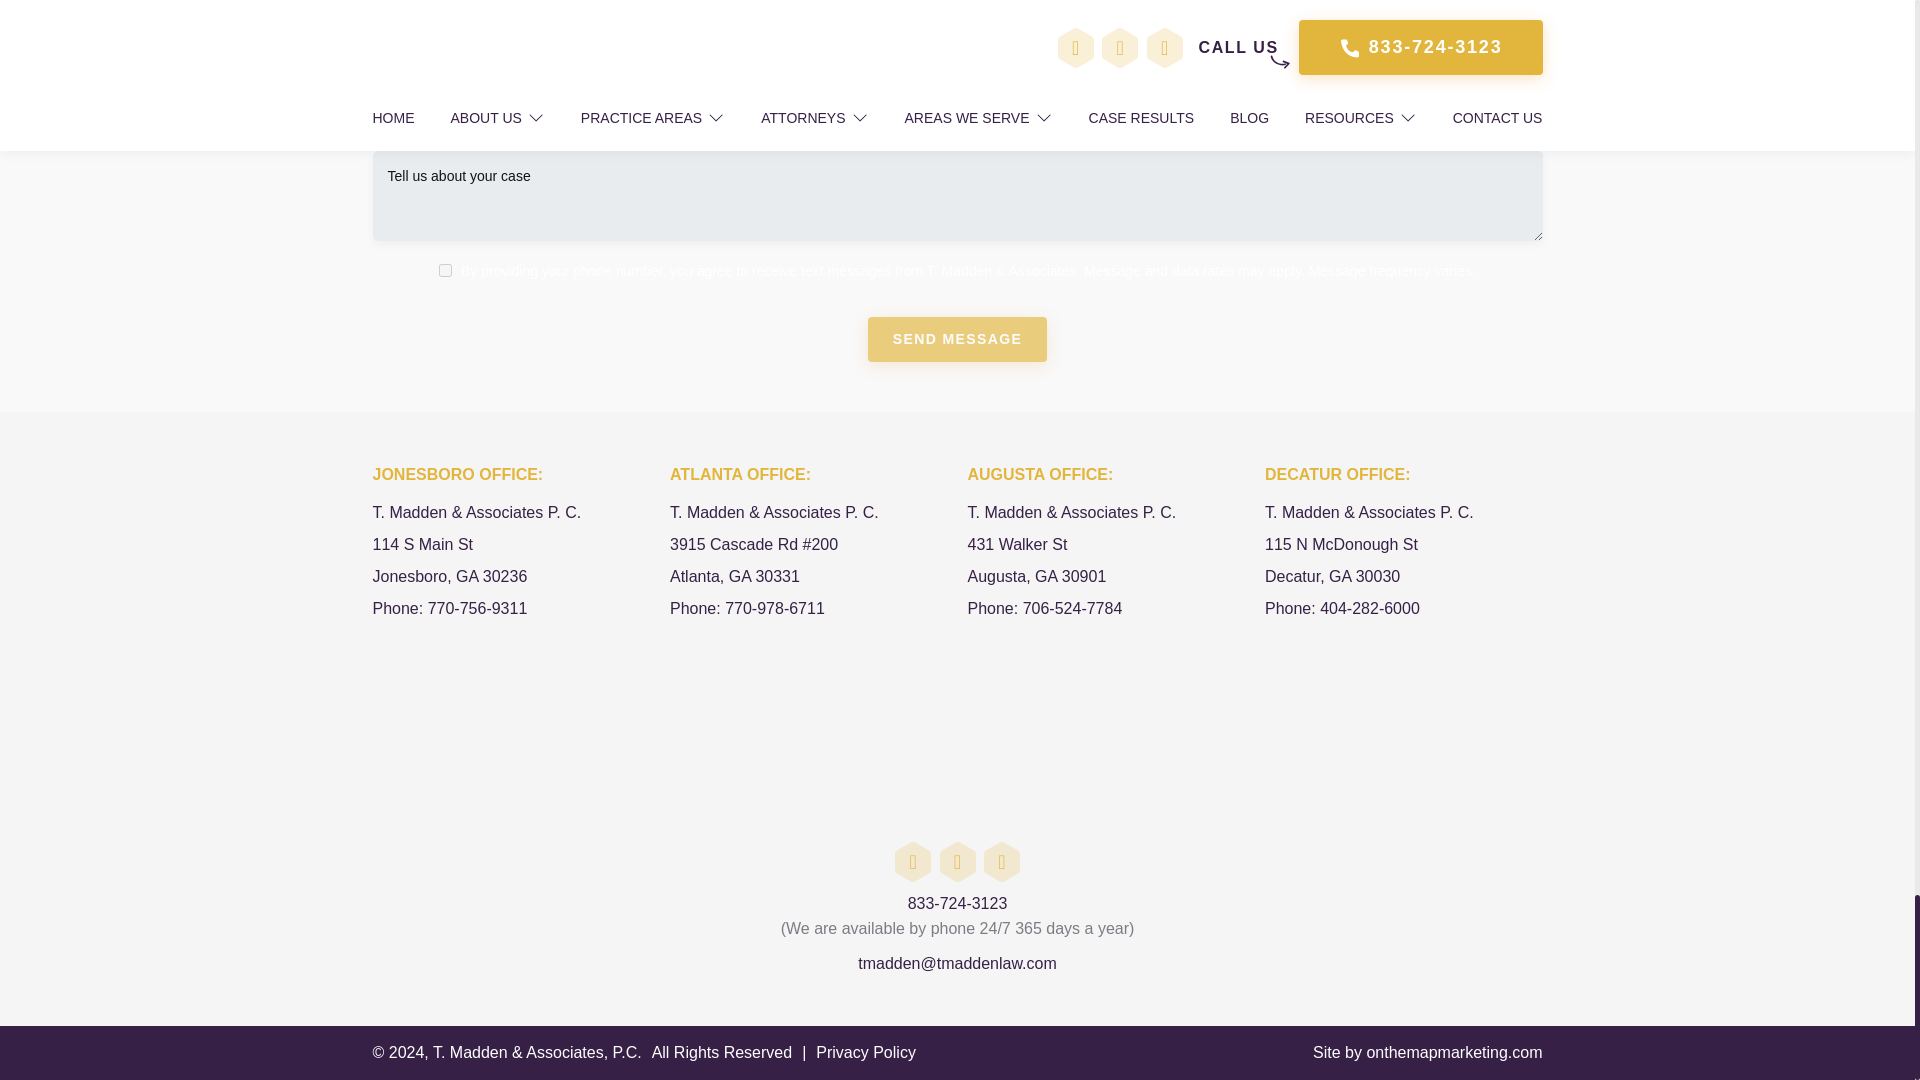 The width and height of the screenshot is (1920, 1080). What do you see at coordinates (958, 339) in the screenshot?
I see `Click to Submit` at bounding box center [958, 339].